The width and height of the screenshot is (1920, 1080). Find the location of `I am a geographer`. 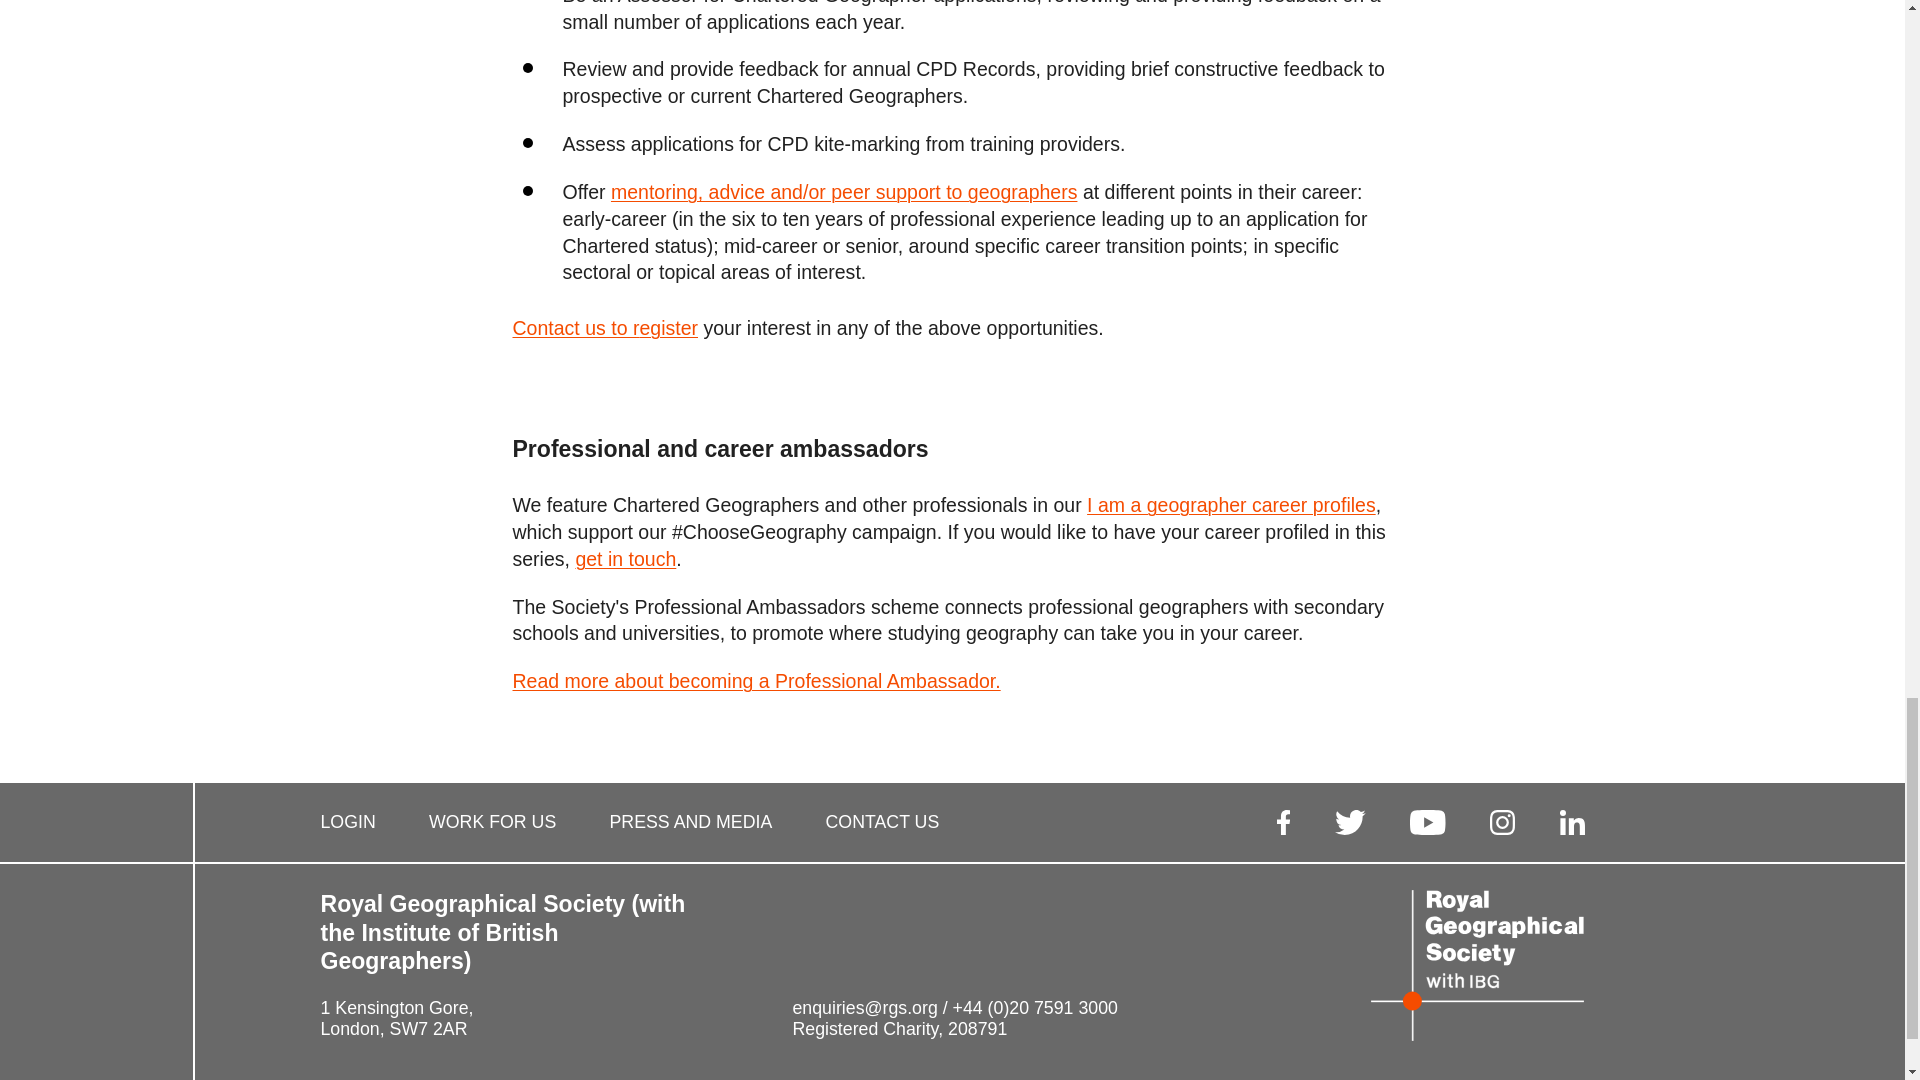

I am a geographer is located at coordinates (1231, 506).